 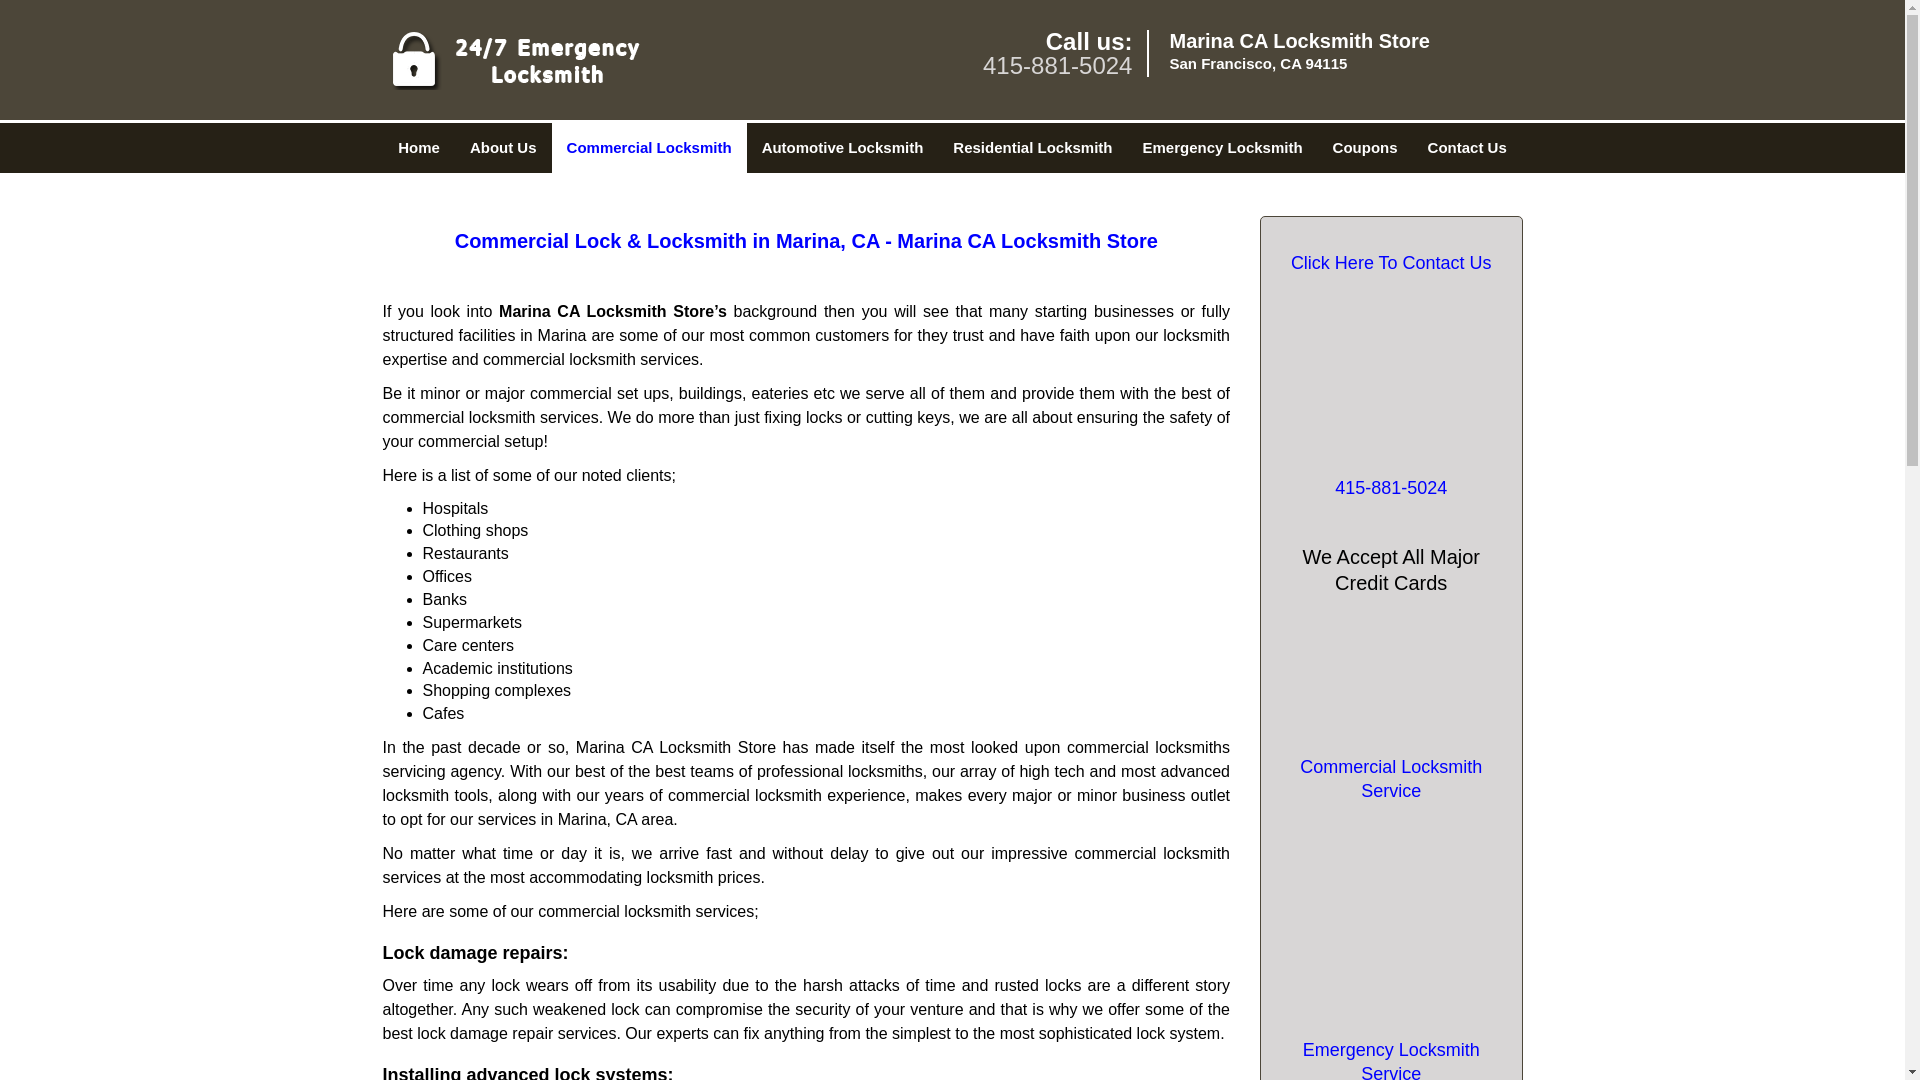 What do you see at coordinates (504, 148) in the screenshot?
I see `About Us` at bounding box center [504, 148].